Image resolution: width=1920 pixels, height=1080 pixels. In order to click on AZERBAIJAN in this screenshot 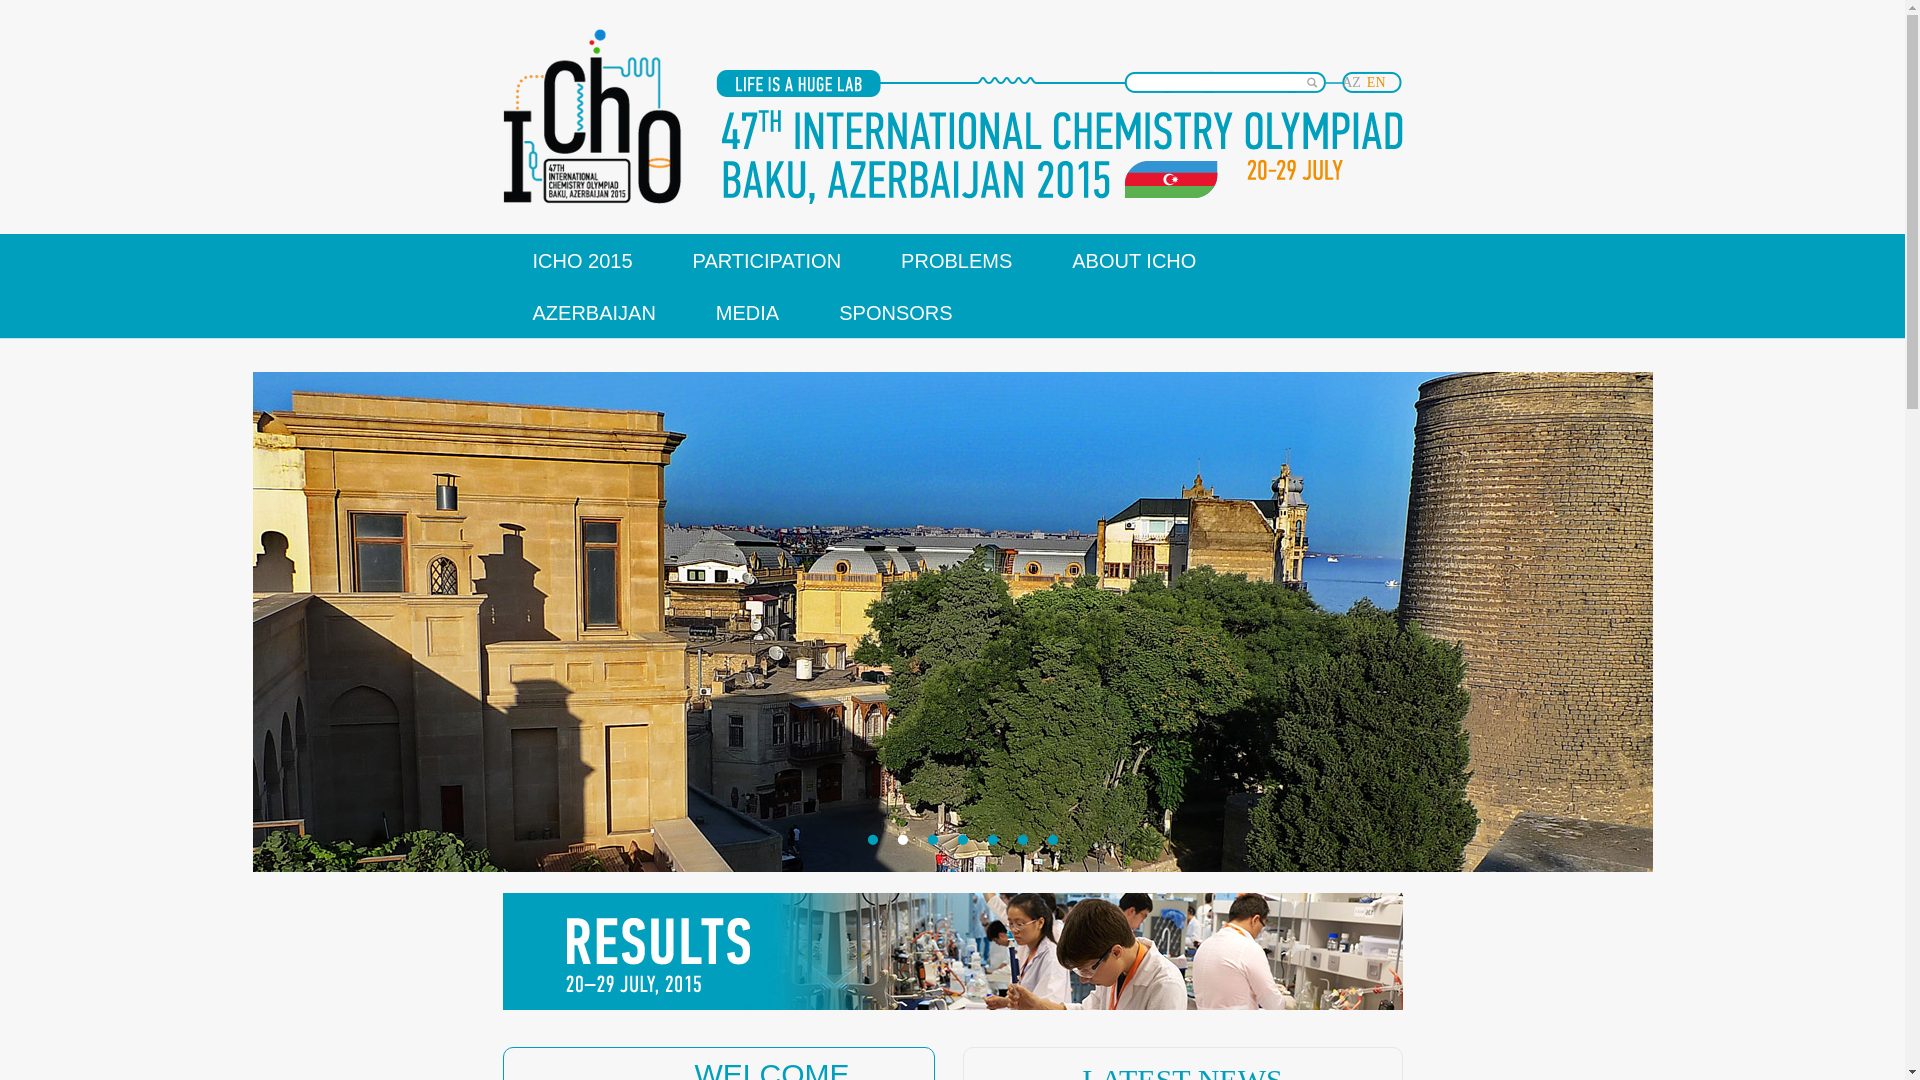, I will do `click(594, 312)`.